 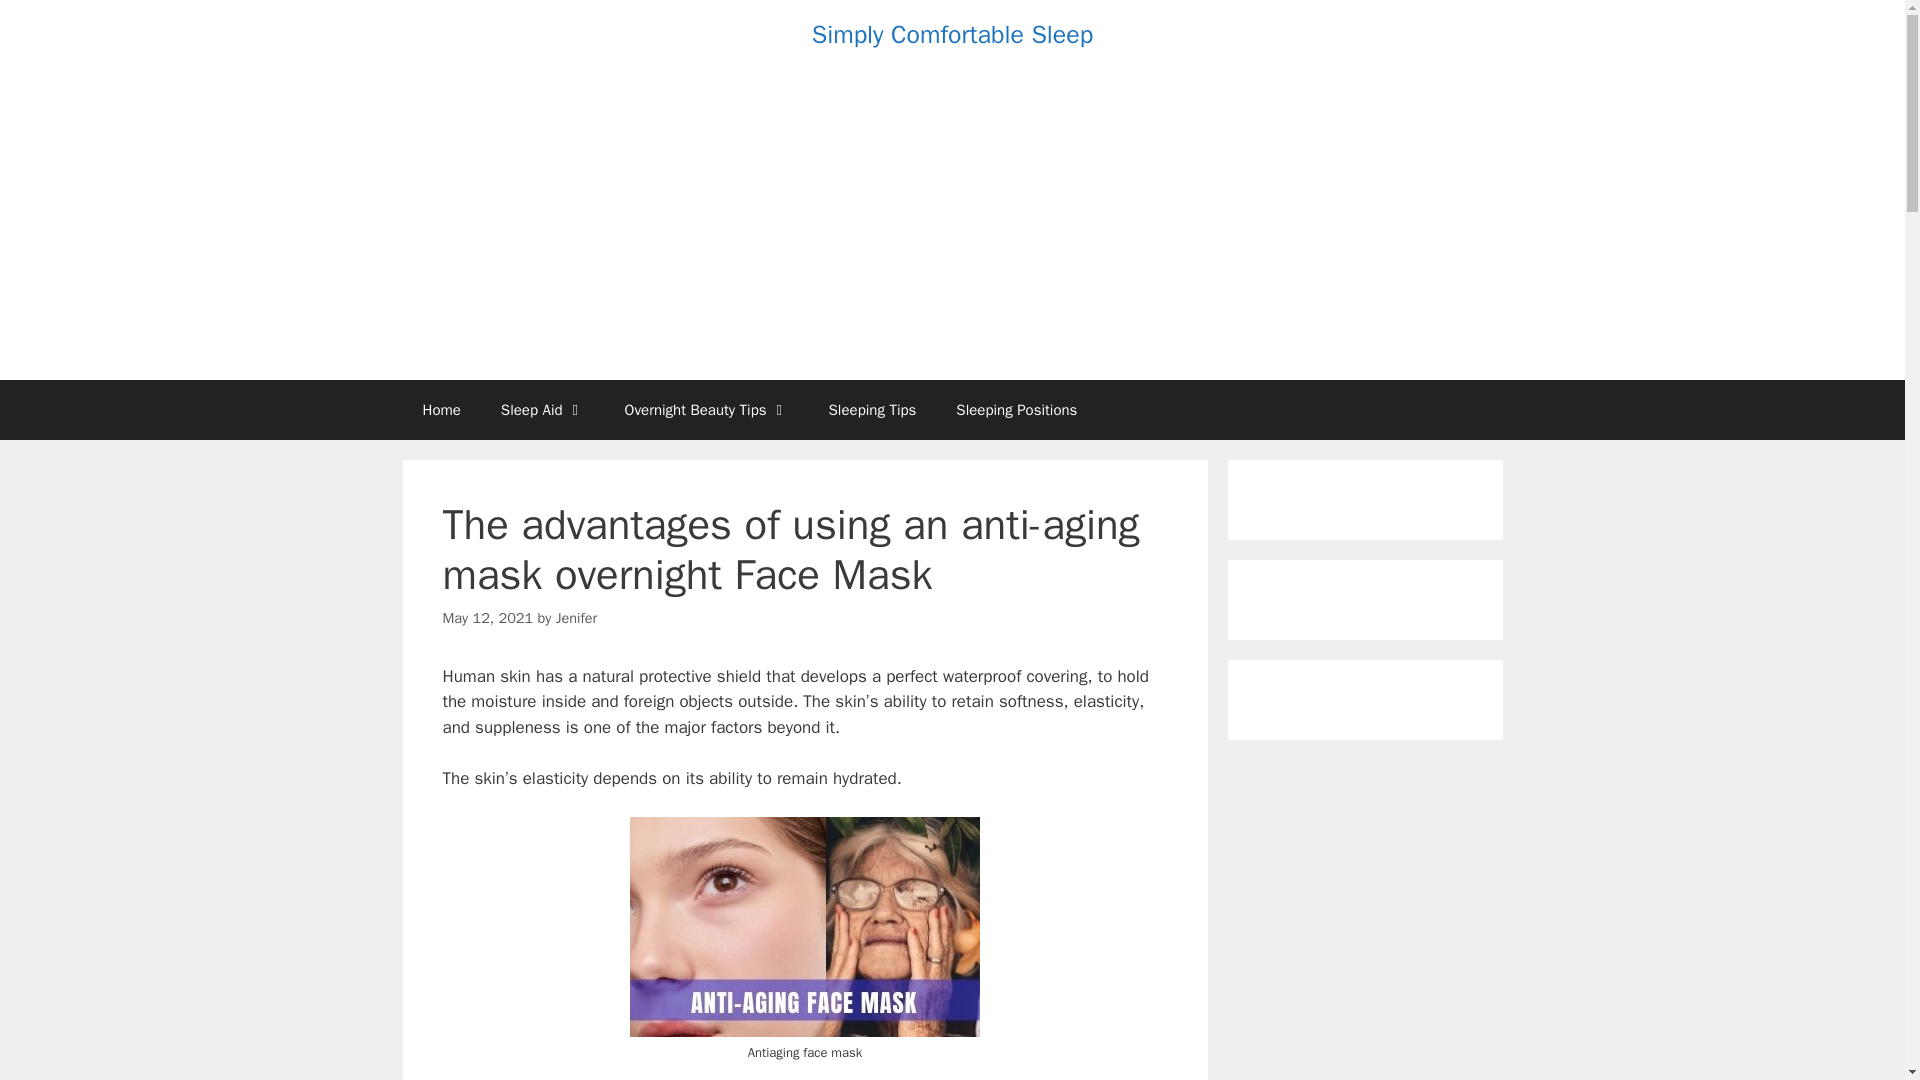 I want to click on Sleeping Tips, so click(x=872, y=410).